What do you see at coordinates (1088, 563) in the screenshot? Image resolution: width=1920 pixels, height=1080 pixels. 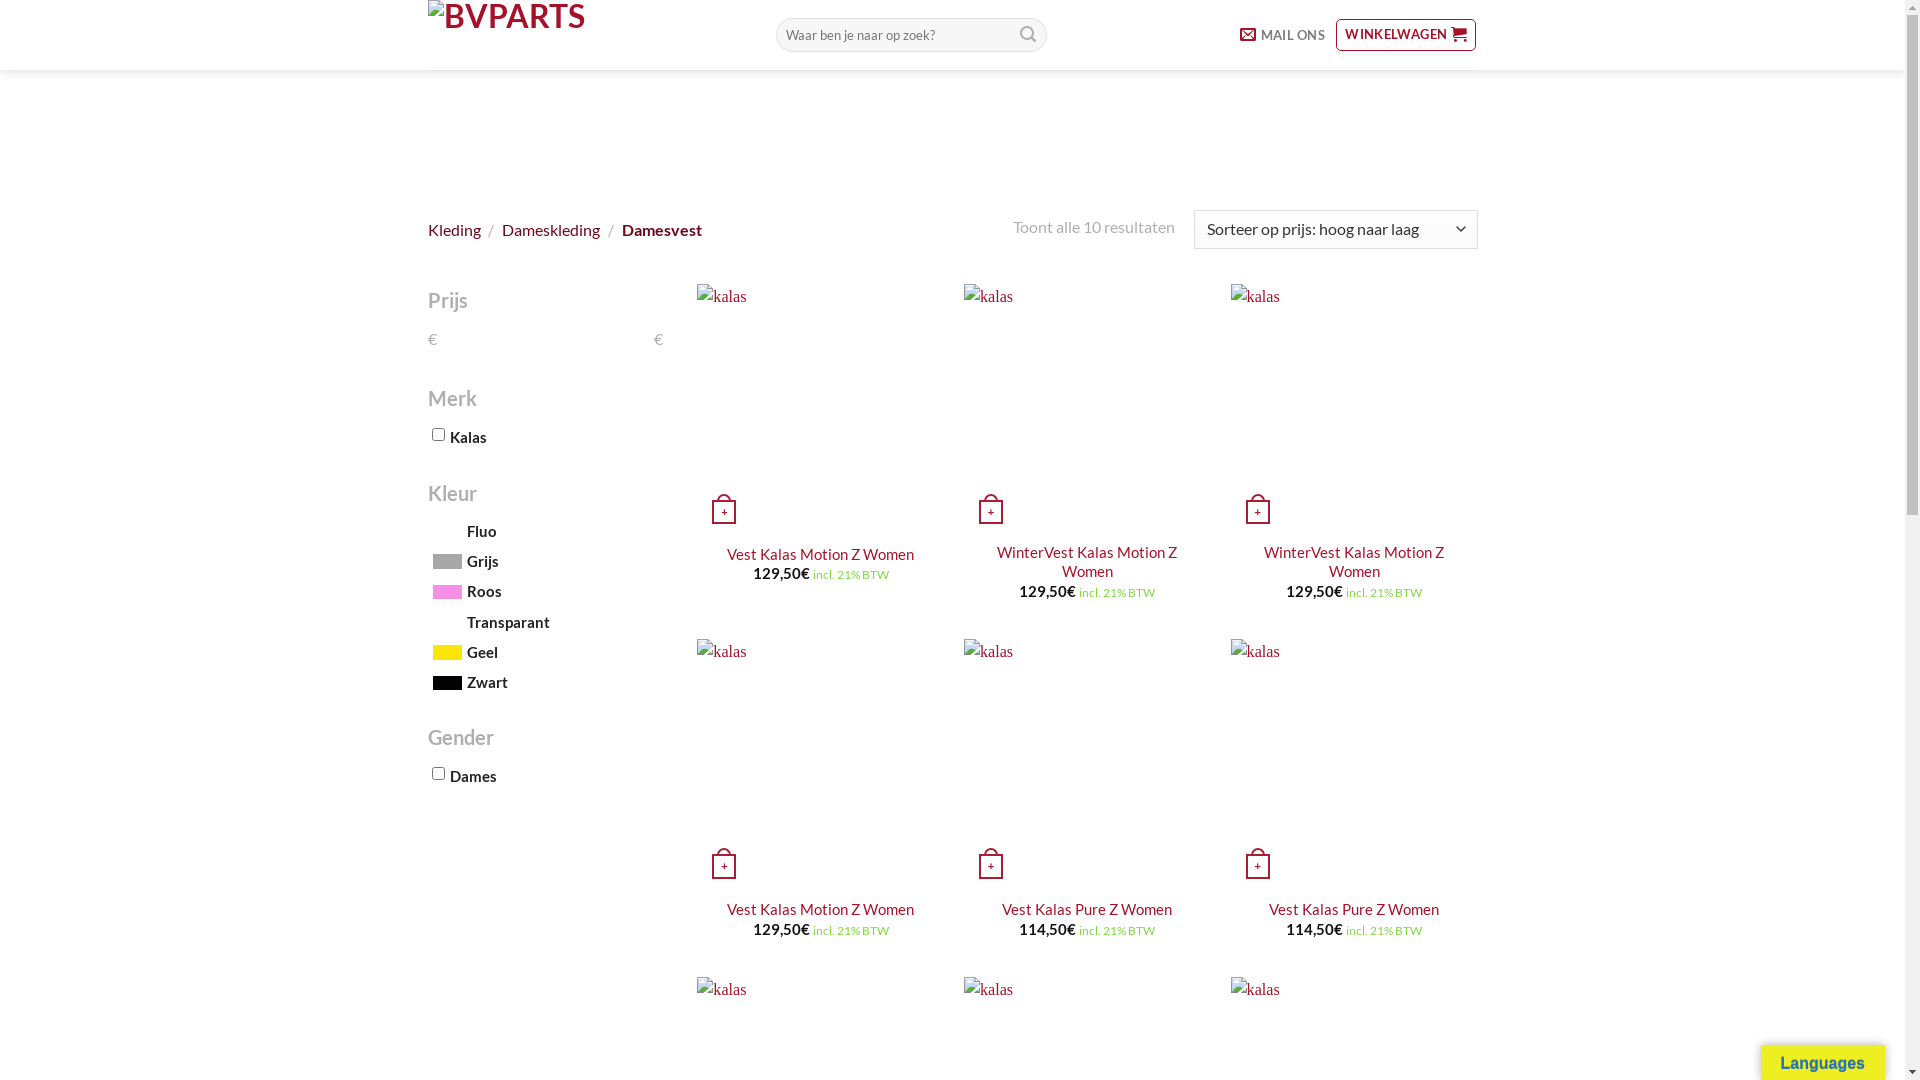 I see `WinterVest Kalas Motion Z Women` at bounding box center [1088, 563].